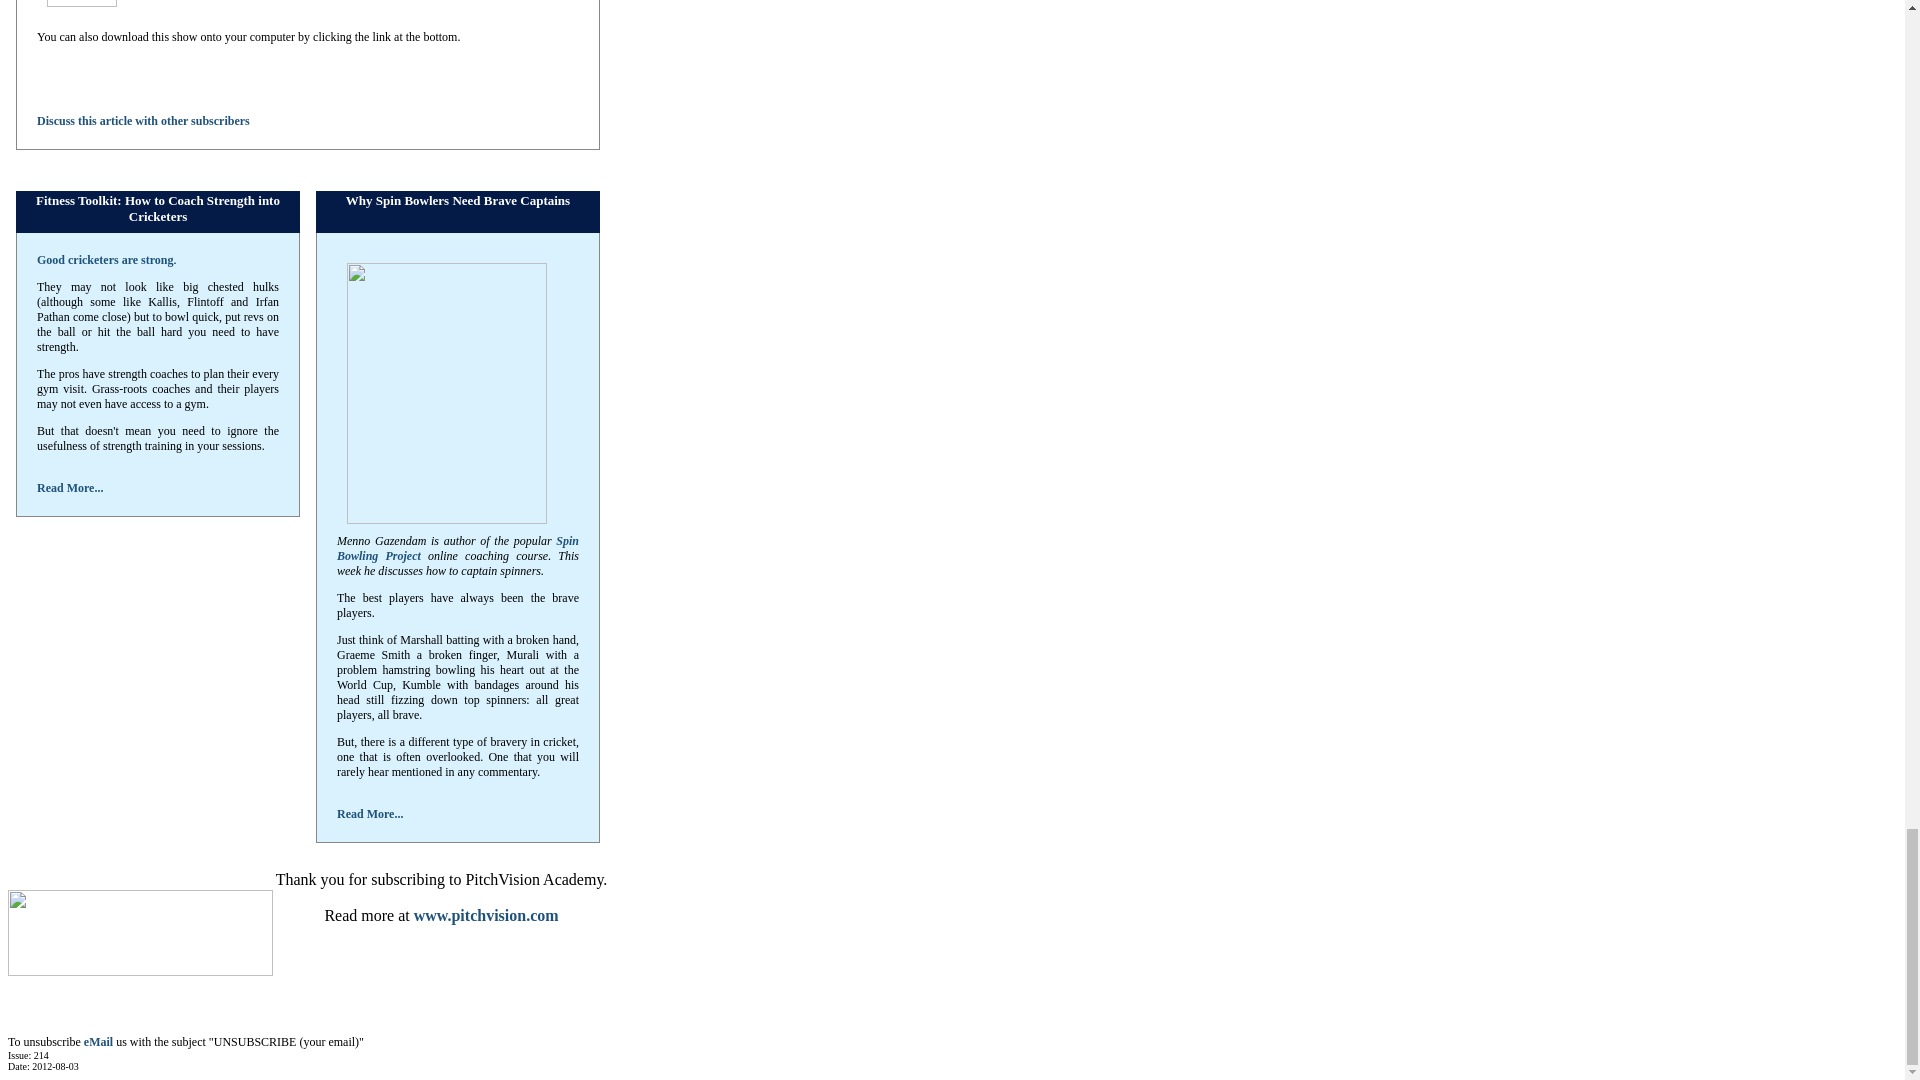  Describe the element at coordinates (70, 487) in the screenshot. I see `Read More...` at that location.